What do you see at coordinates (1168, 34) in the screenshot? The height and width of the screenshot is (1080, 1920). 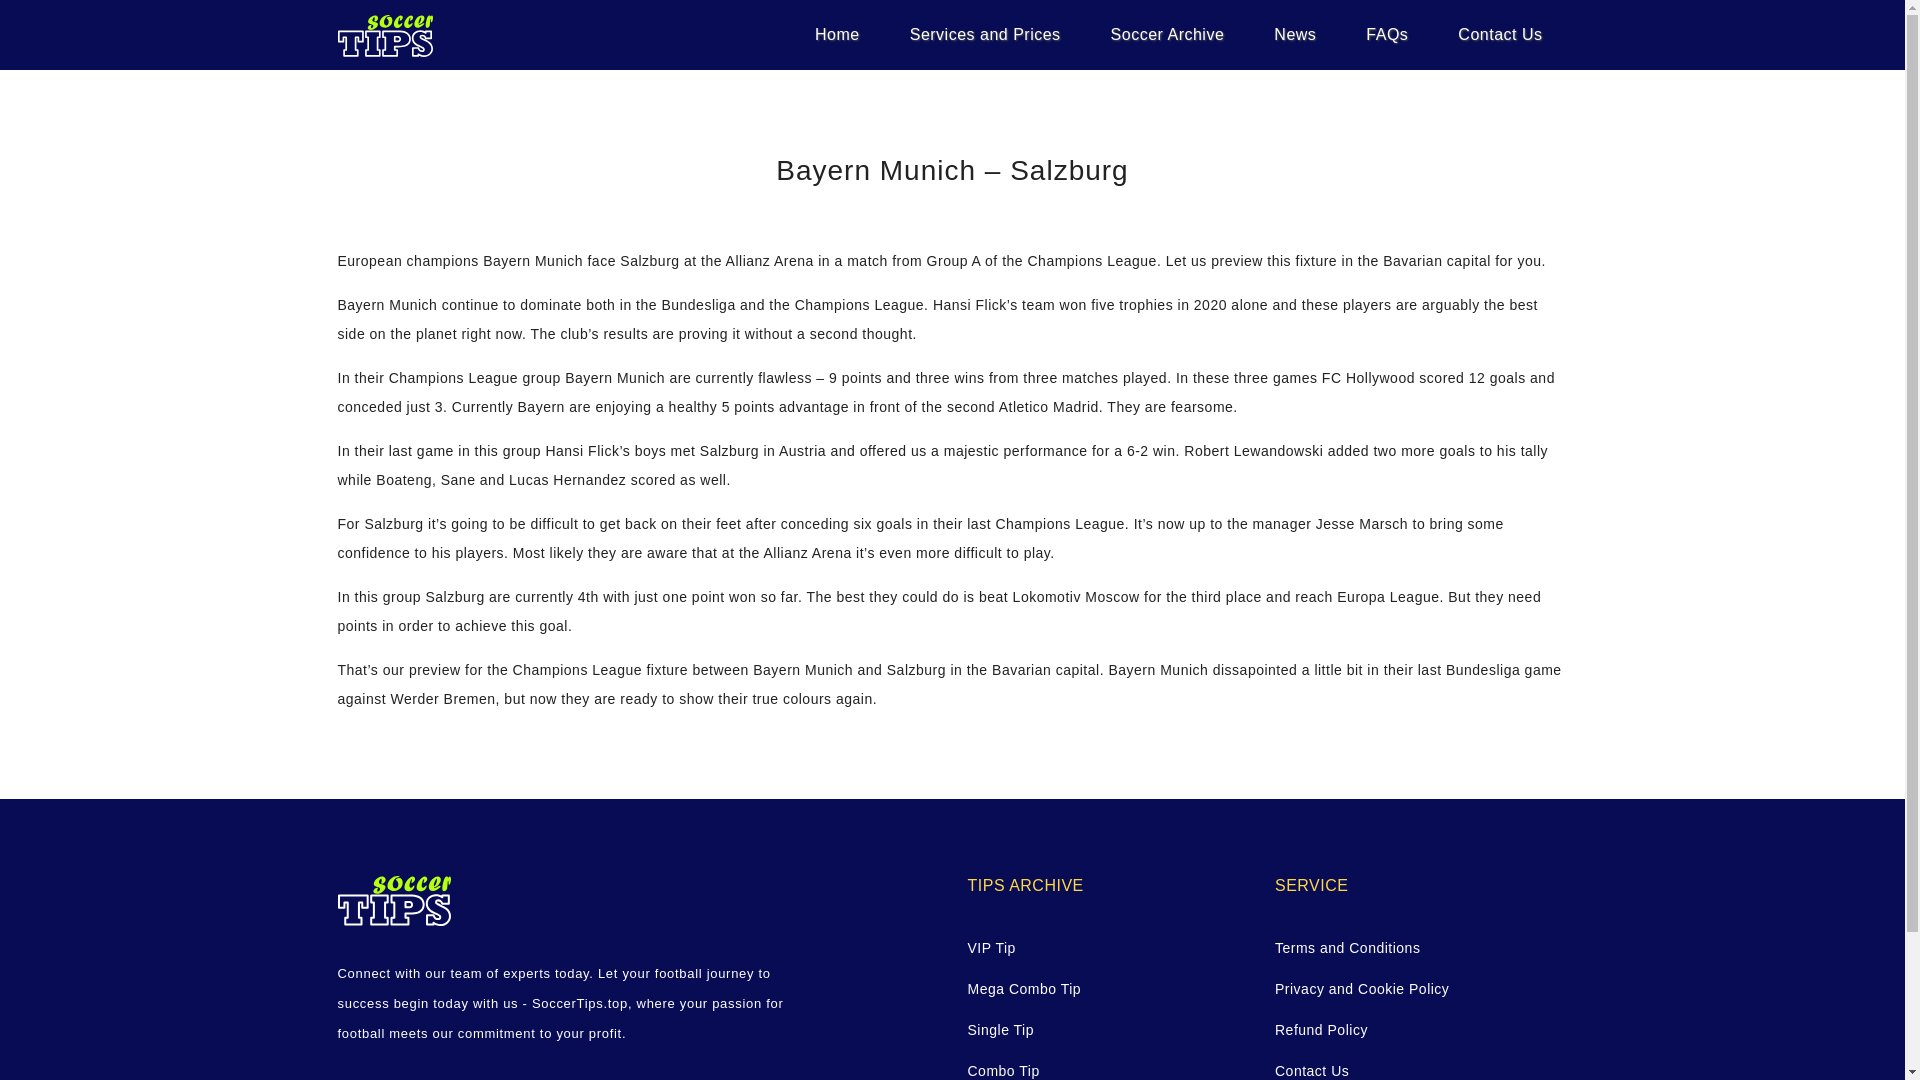 I see `Soccer Archive` at bounding box center [1168, 34].